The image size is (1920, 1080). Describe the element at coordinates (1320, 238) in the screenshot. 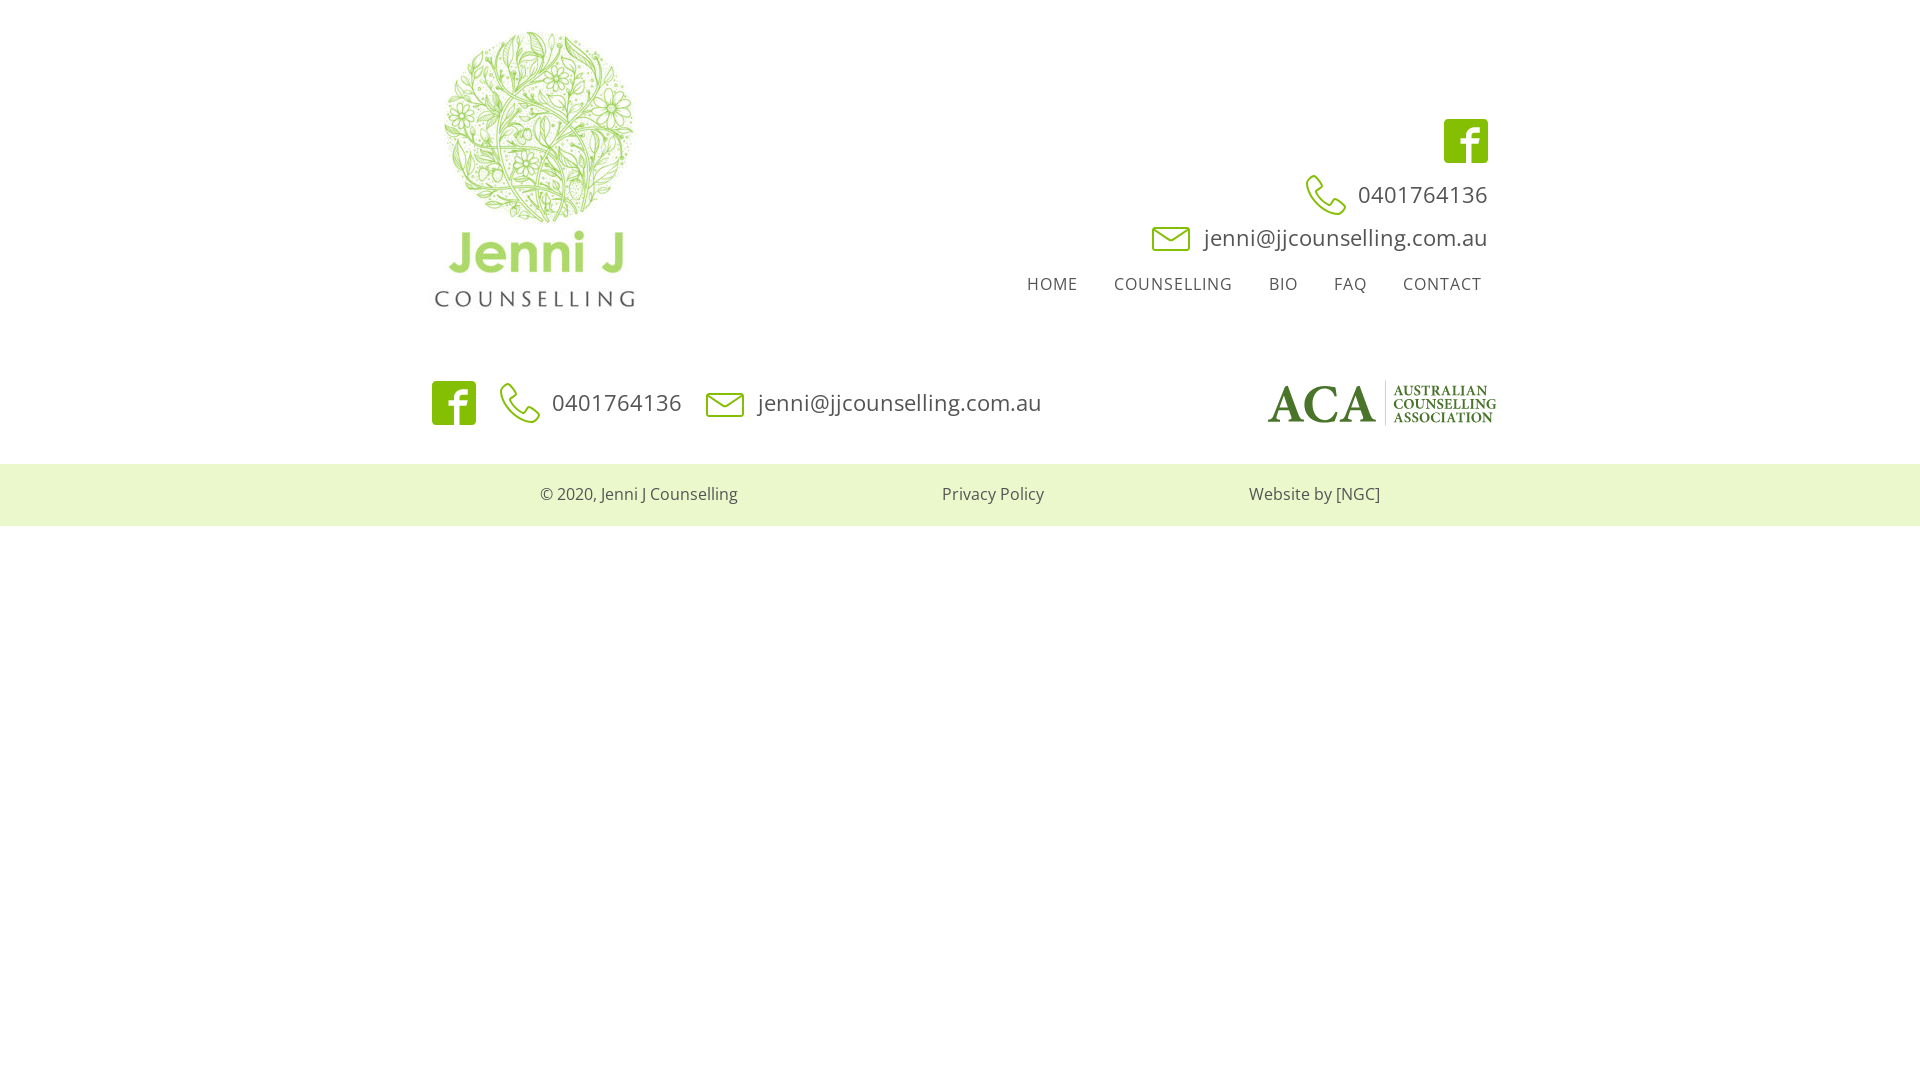

I see `jenni@jjcounselling.com.au` at that location.